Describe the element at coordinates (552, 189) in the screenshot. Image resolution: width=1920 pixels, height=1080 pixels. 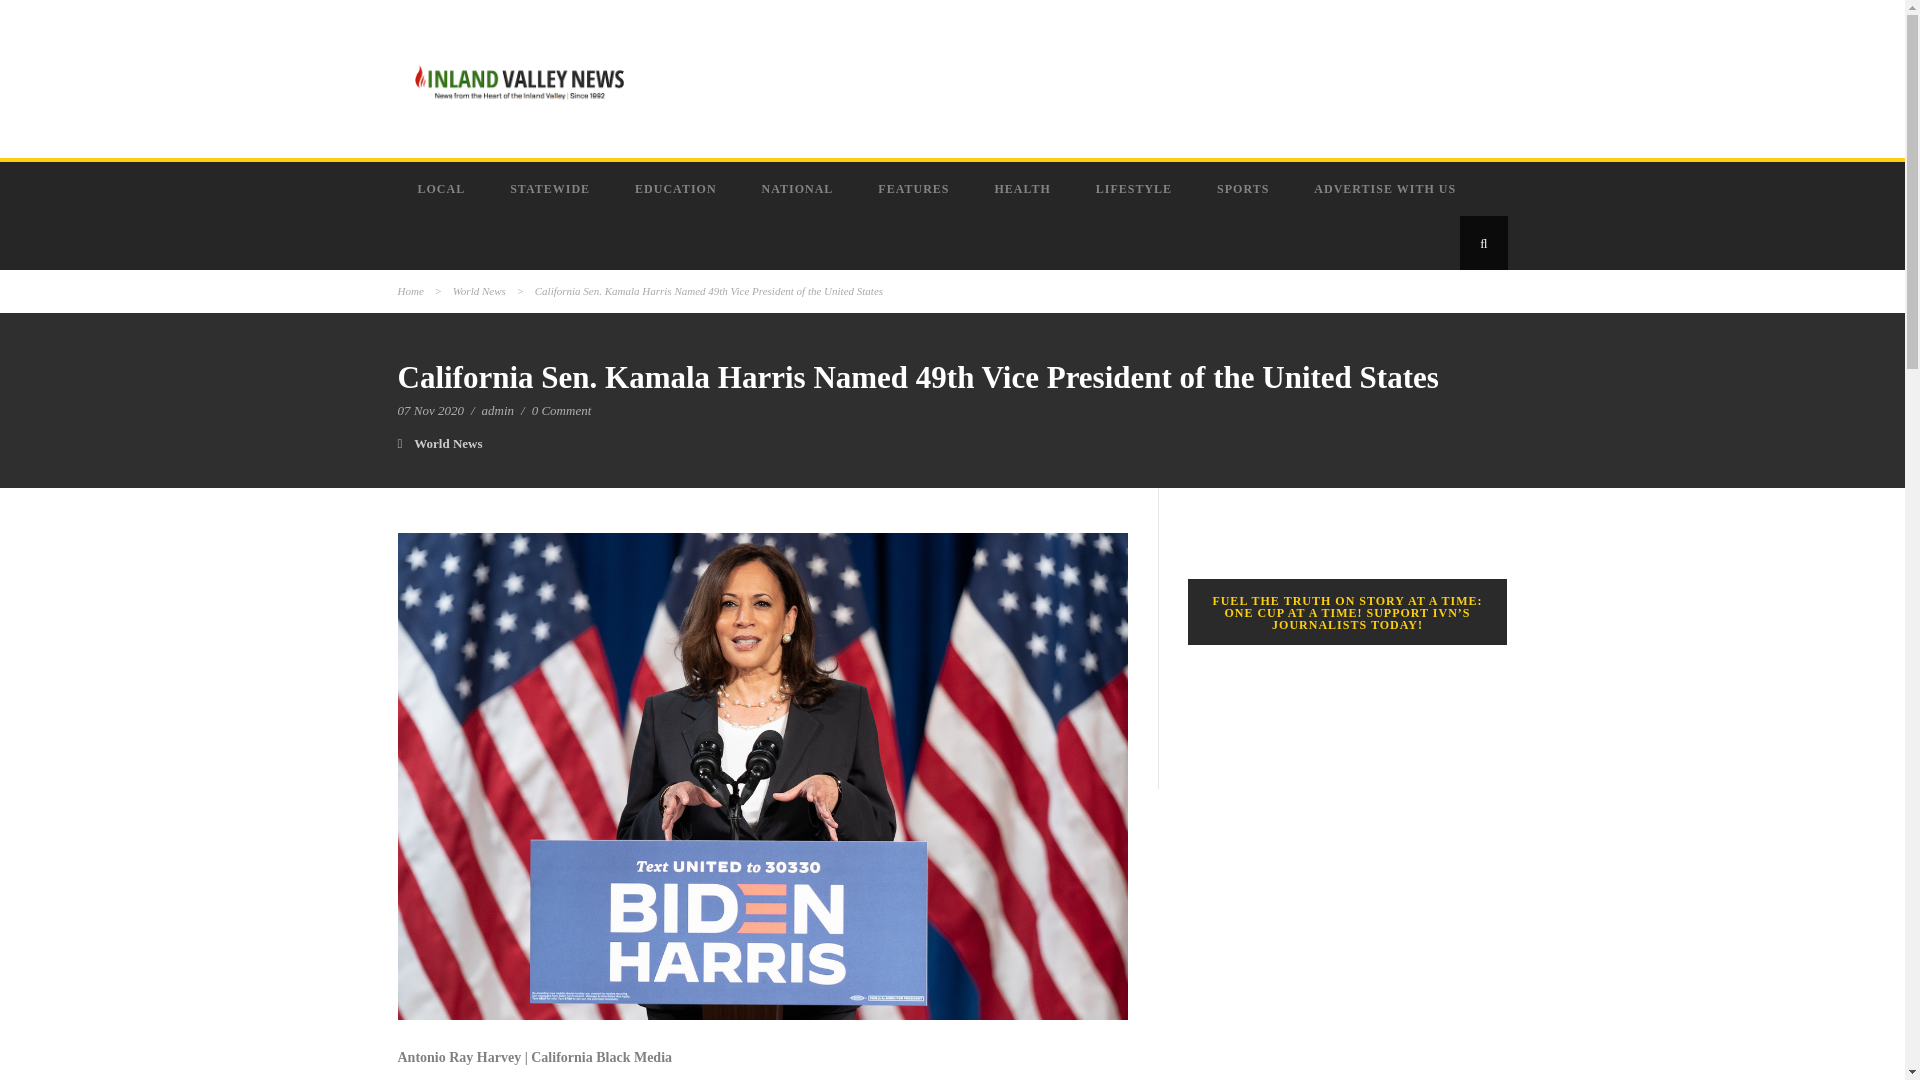
I see `STATEWIDE` at that location.